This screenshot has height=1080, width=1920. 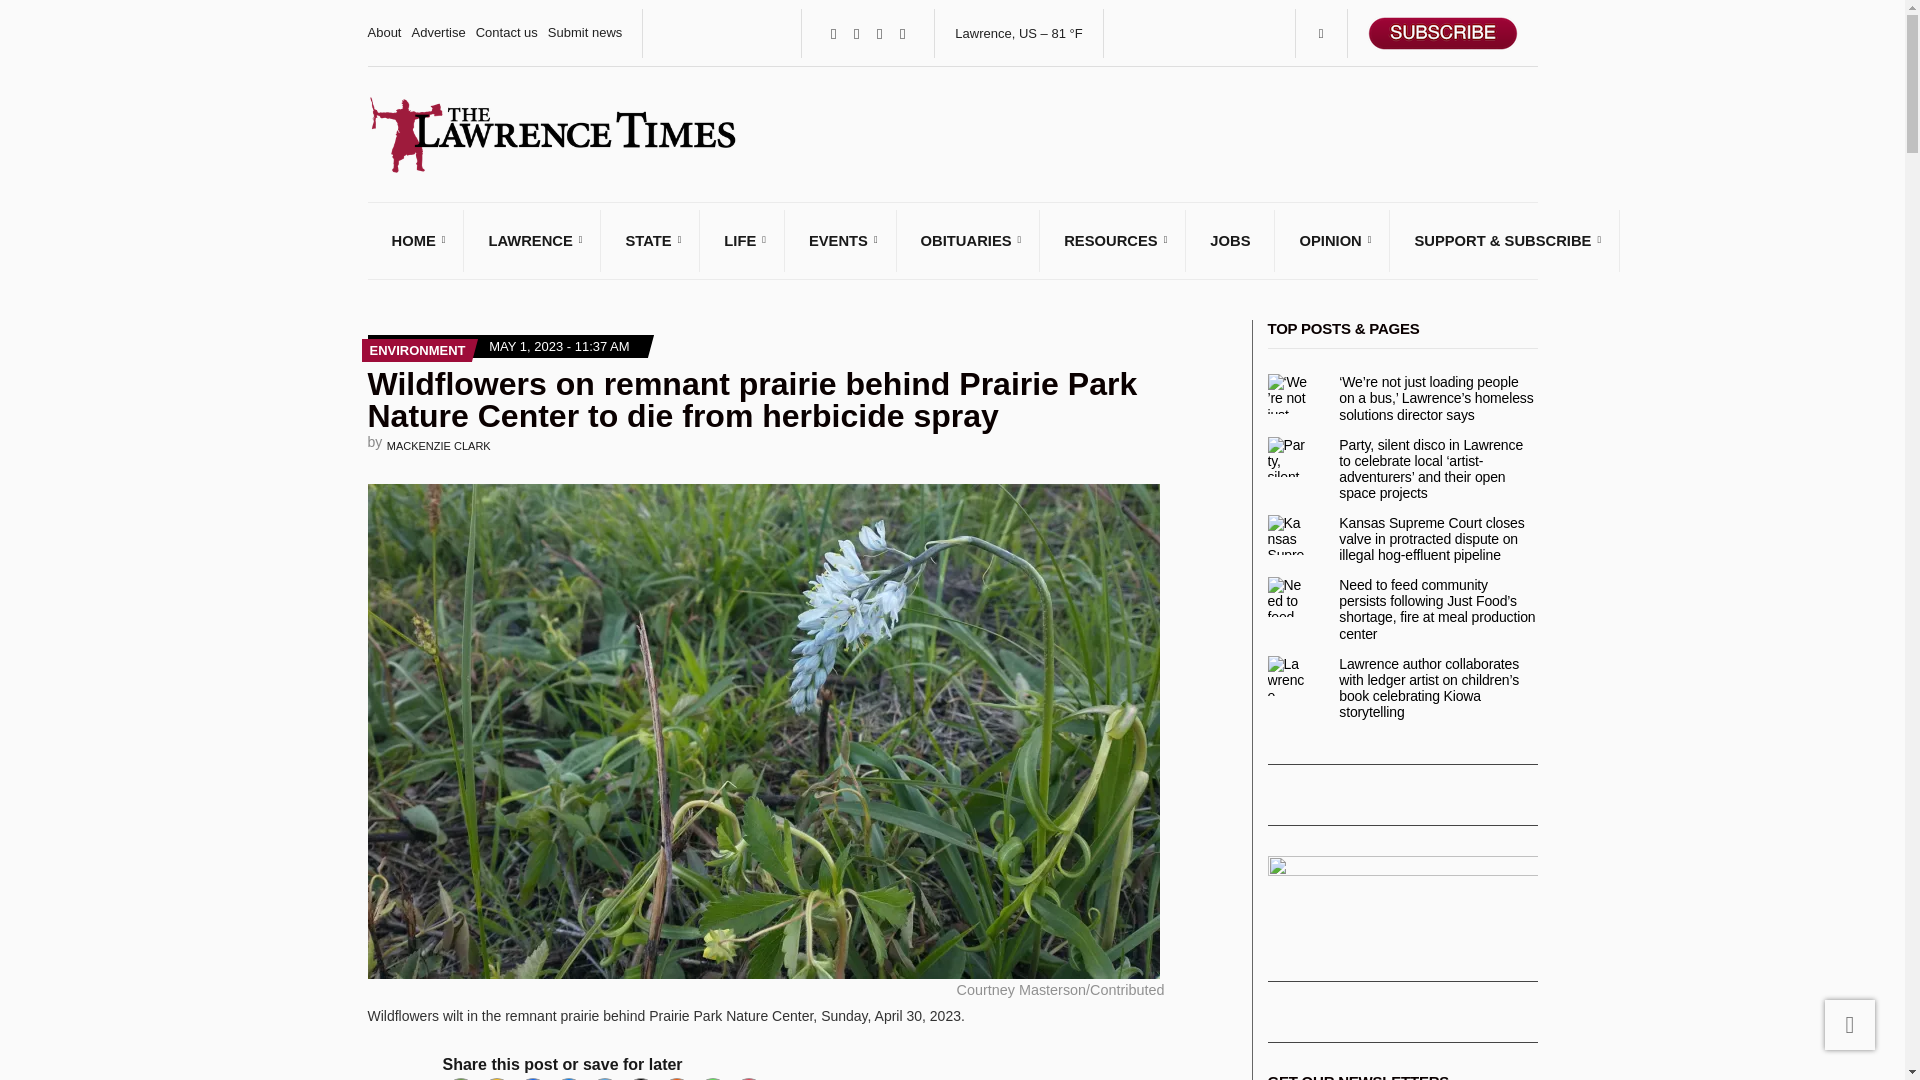 What do you see at coordinates (879, 33) in the screenshot?
I see `Instagram` at bounding box center [879, 33].